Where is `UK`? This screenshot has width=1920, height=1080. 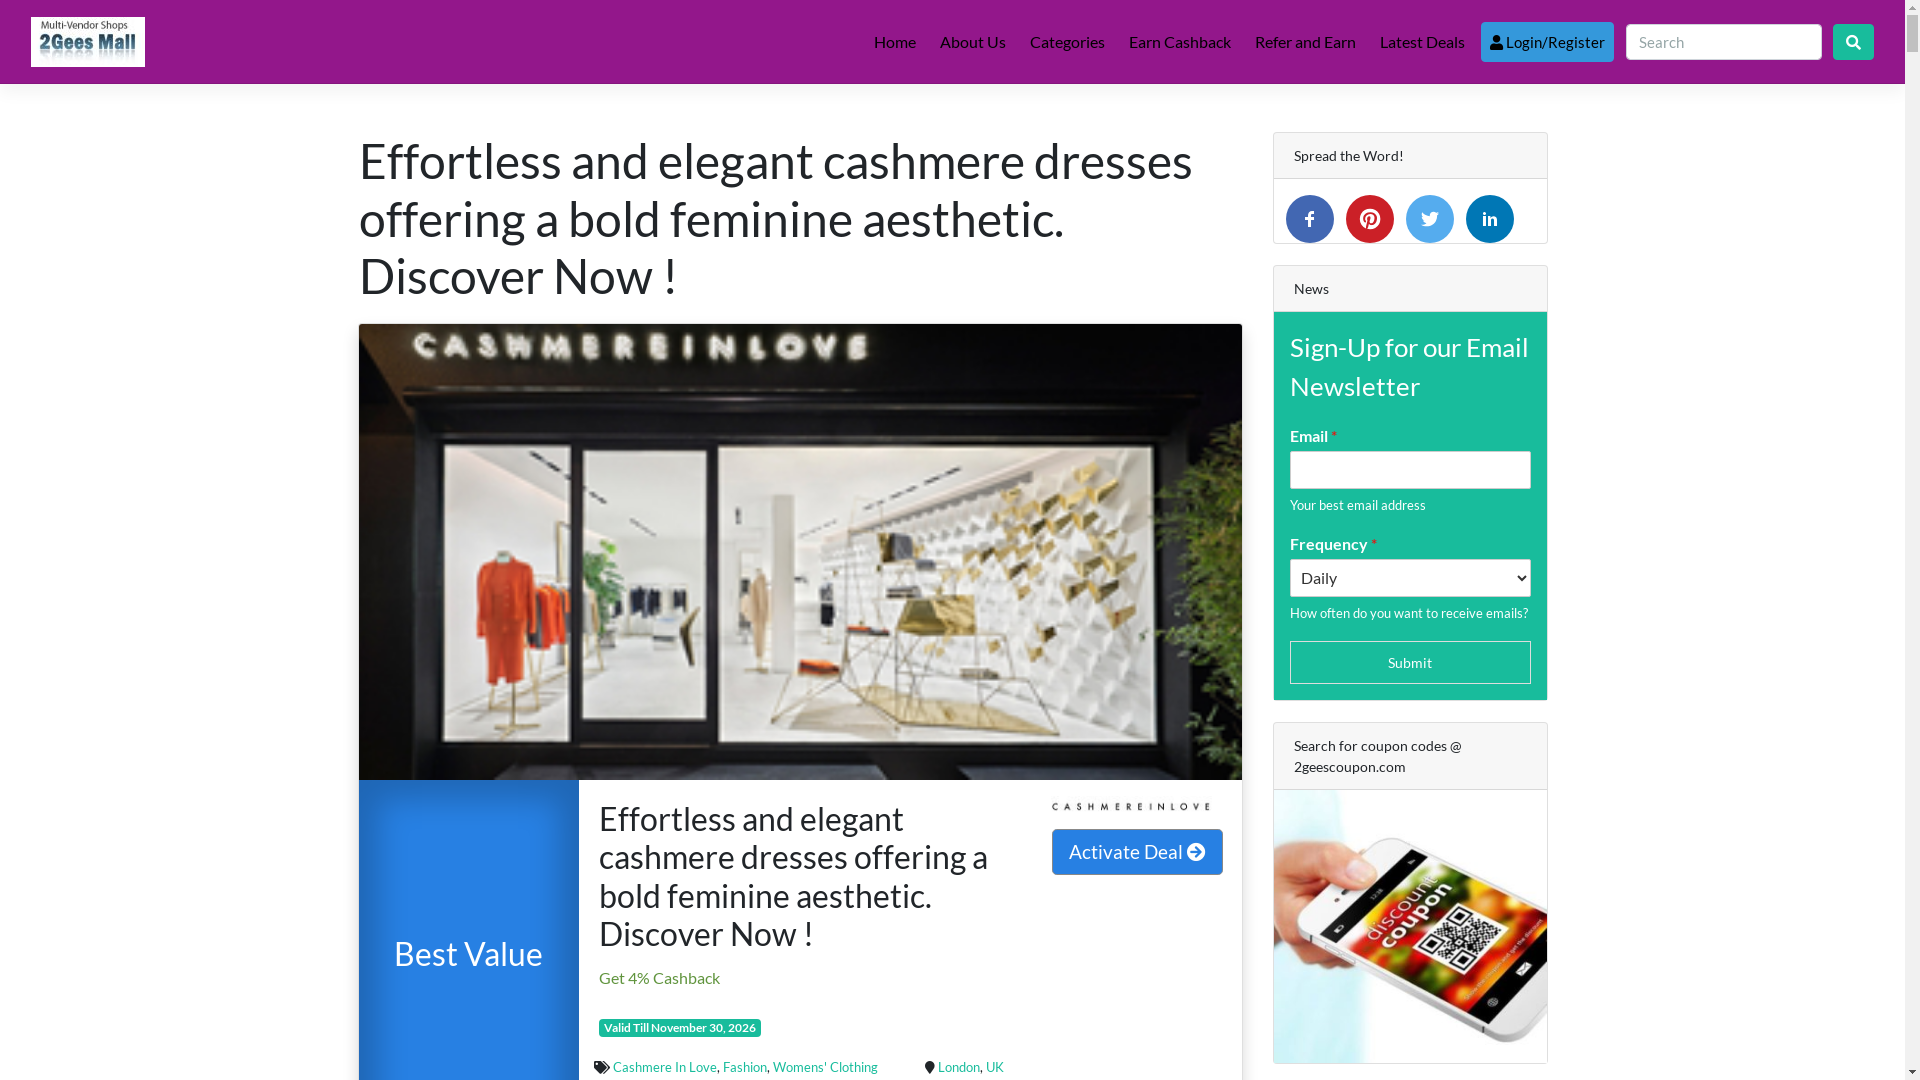
UK is located at coordinates (995, 1067).